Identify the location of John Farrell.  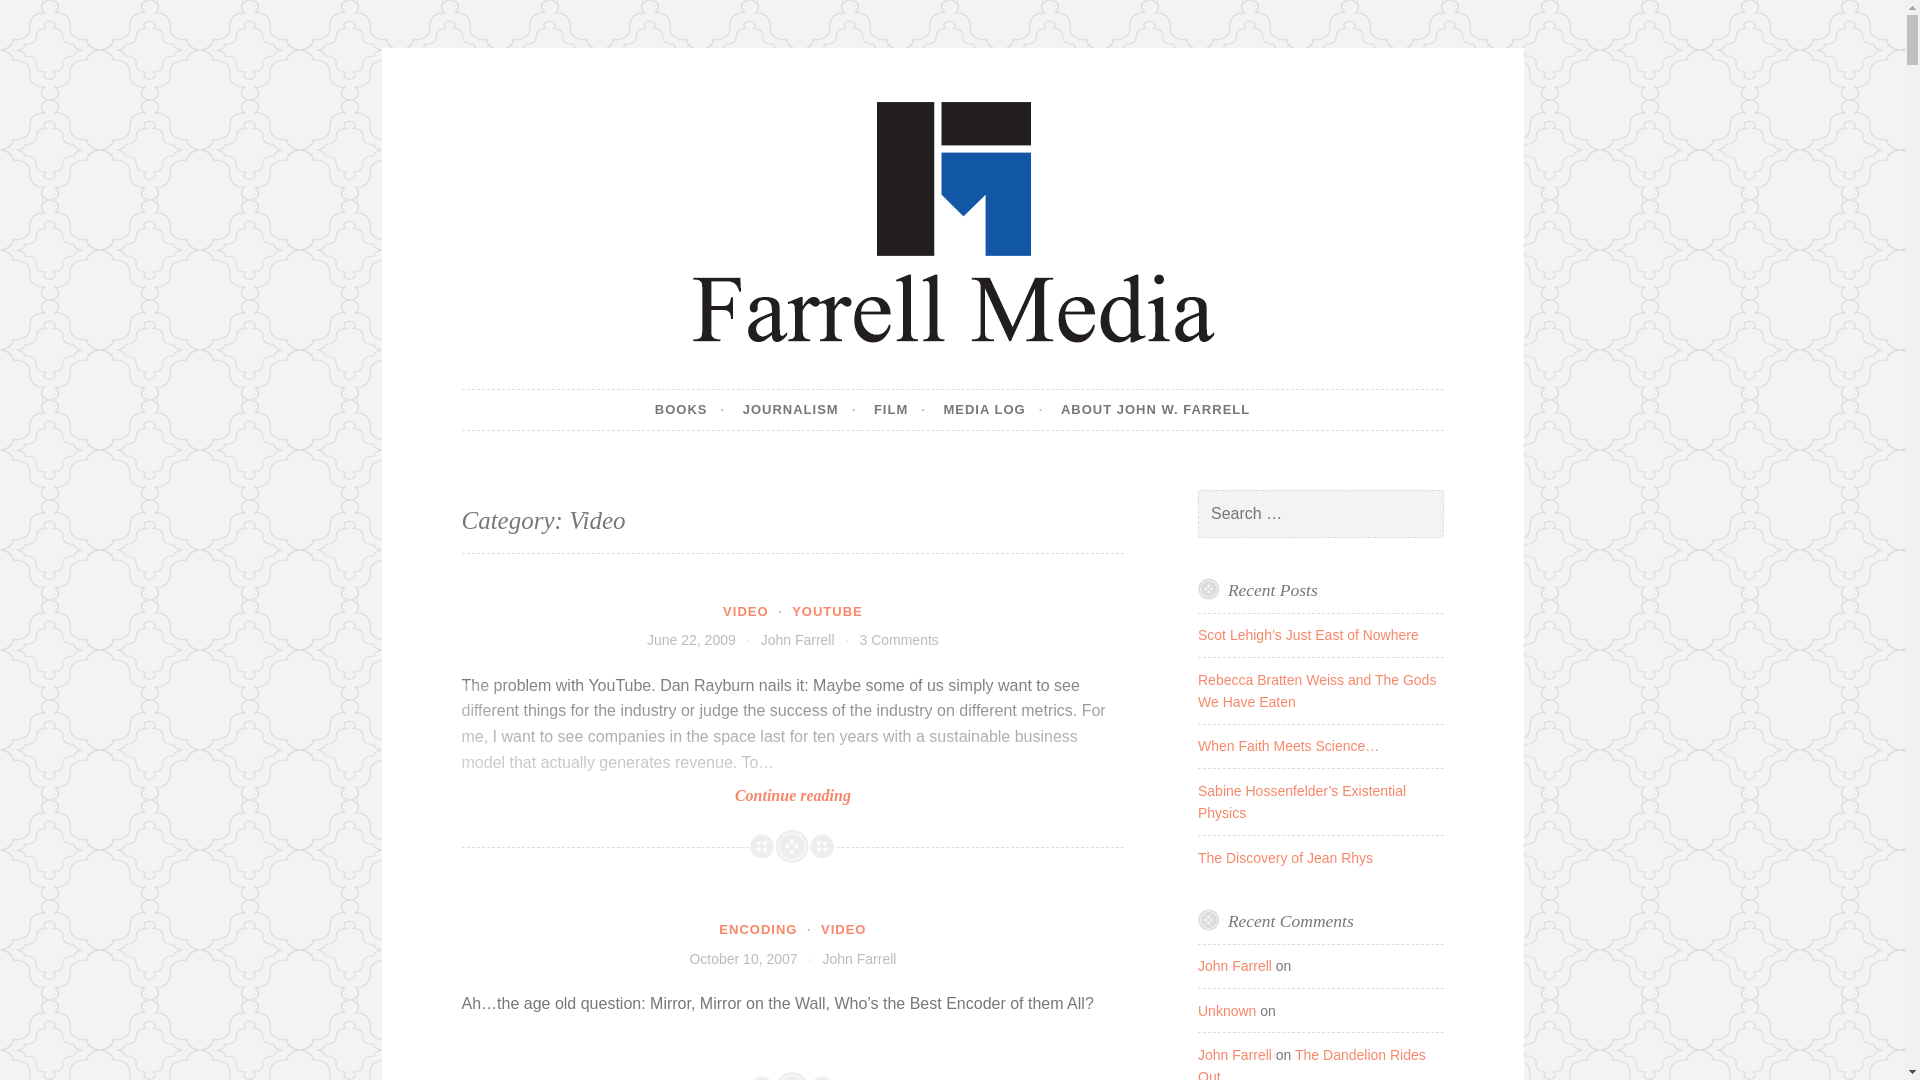
(858, 958).